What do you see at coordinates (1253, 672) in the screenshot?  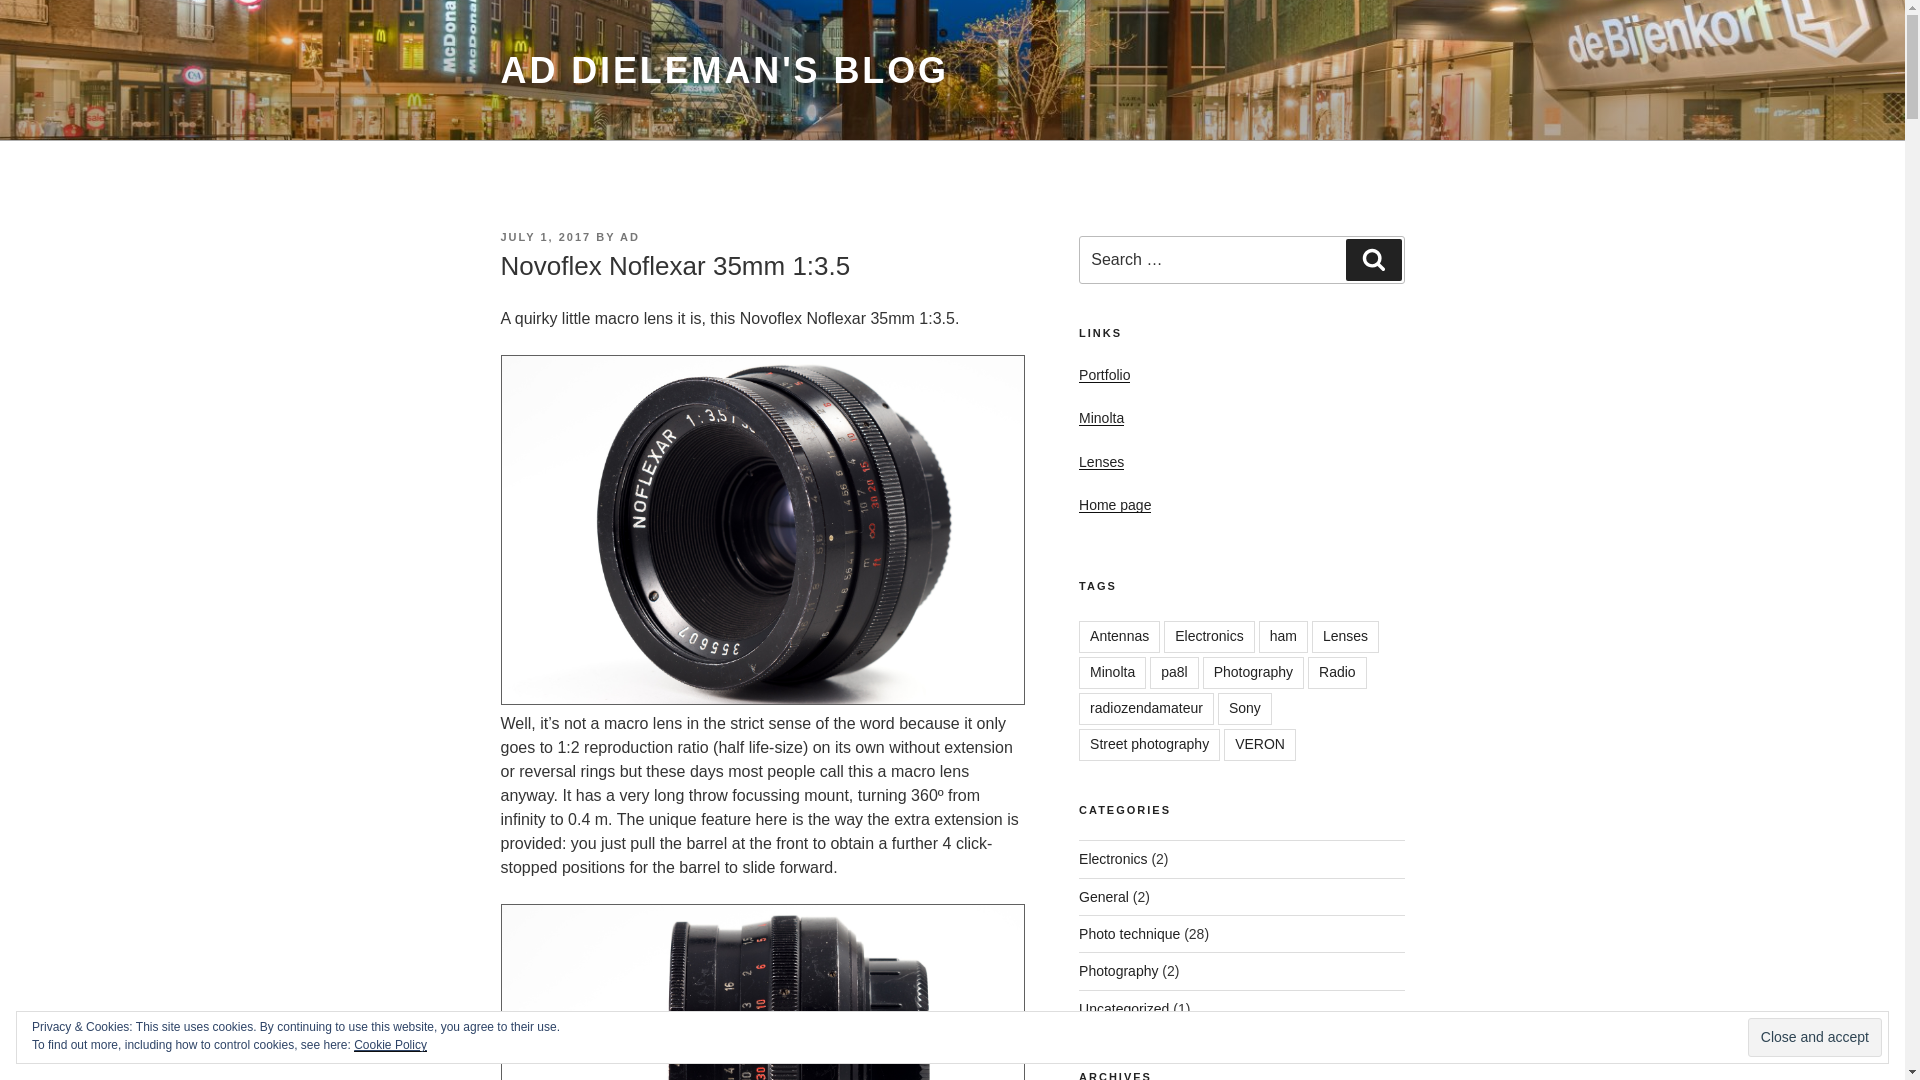 I see `Photography` at bounding box center [1253, 672].